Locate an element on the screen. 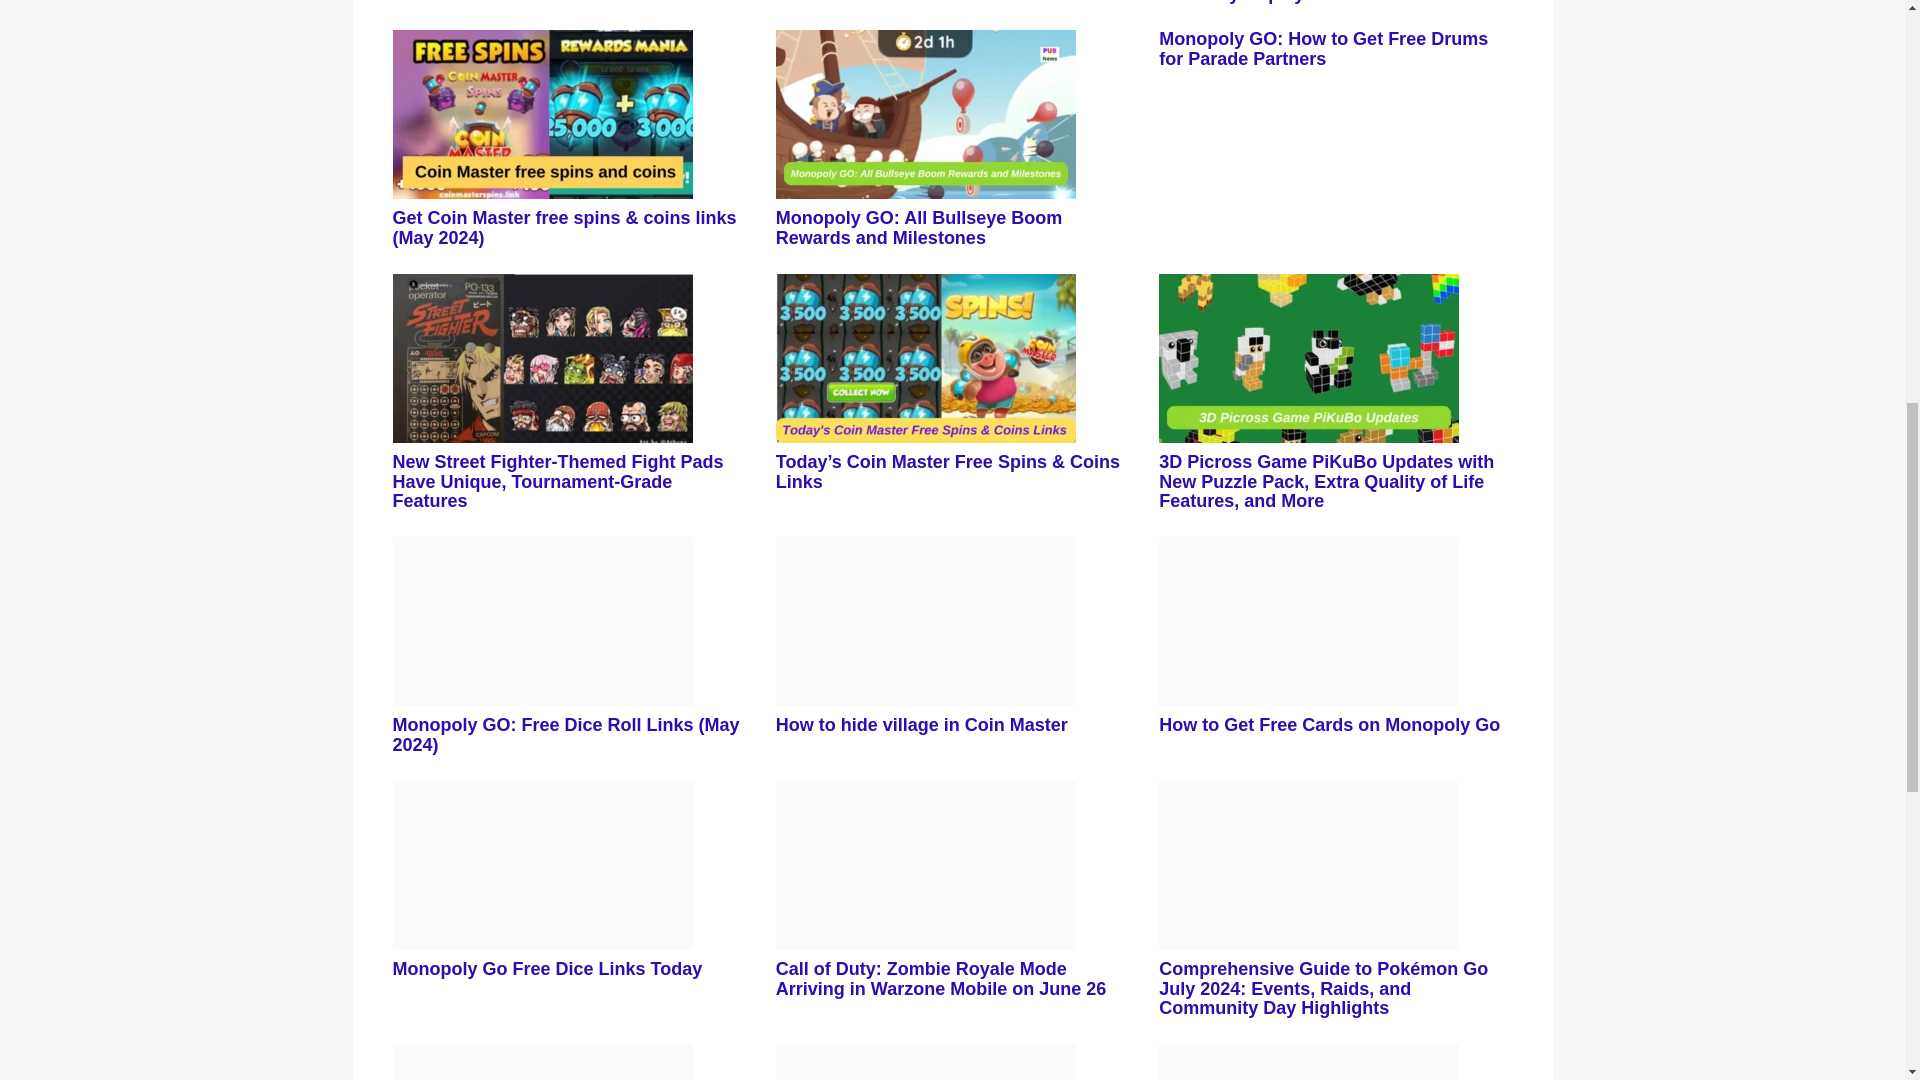  Monopoly GO: When is the Next Sticker Boom Event? is located at coordinates (561, 2).